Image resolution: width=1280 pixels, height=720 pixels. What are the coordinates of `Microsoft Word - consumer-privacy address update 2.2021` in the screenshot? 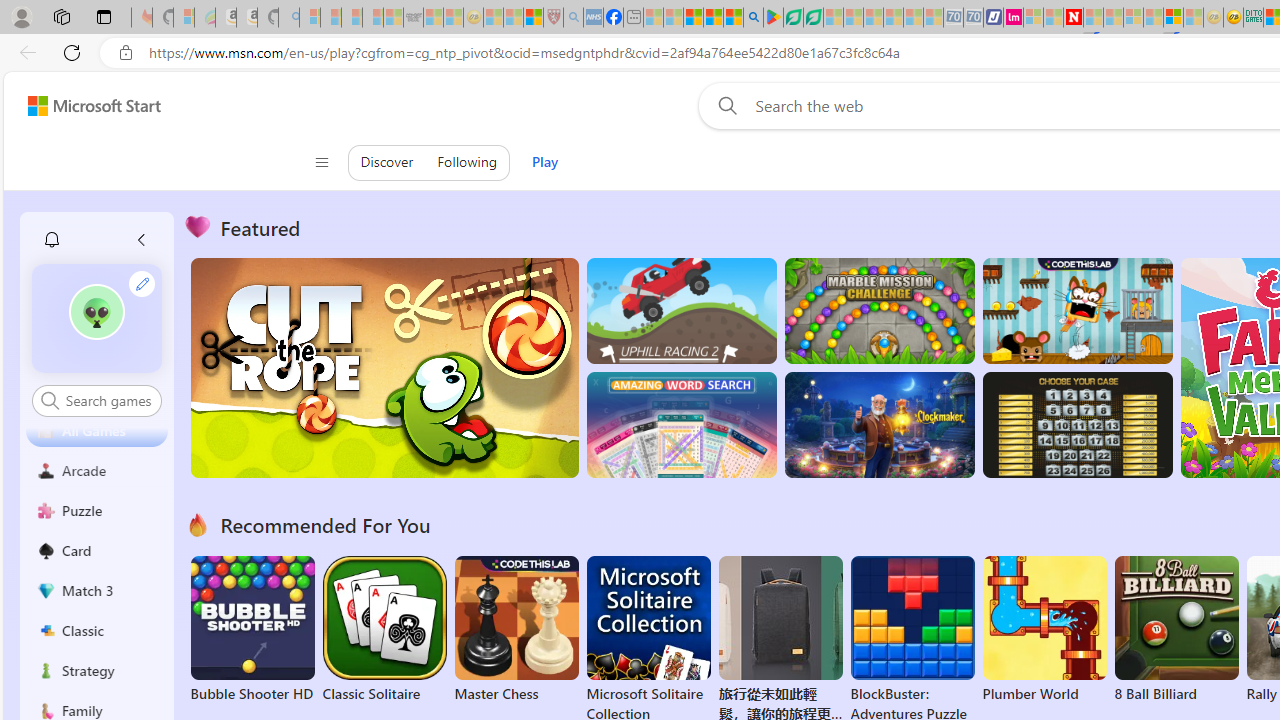 It's located at (813, 18).